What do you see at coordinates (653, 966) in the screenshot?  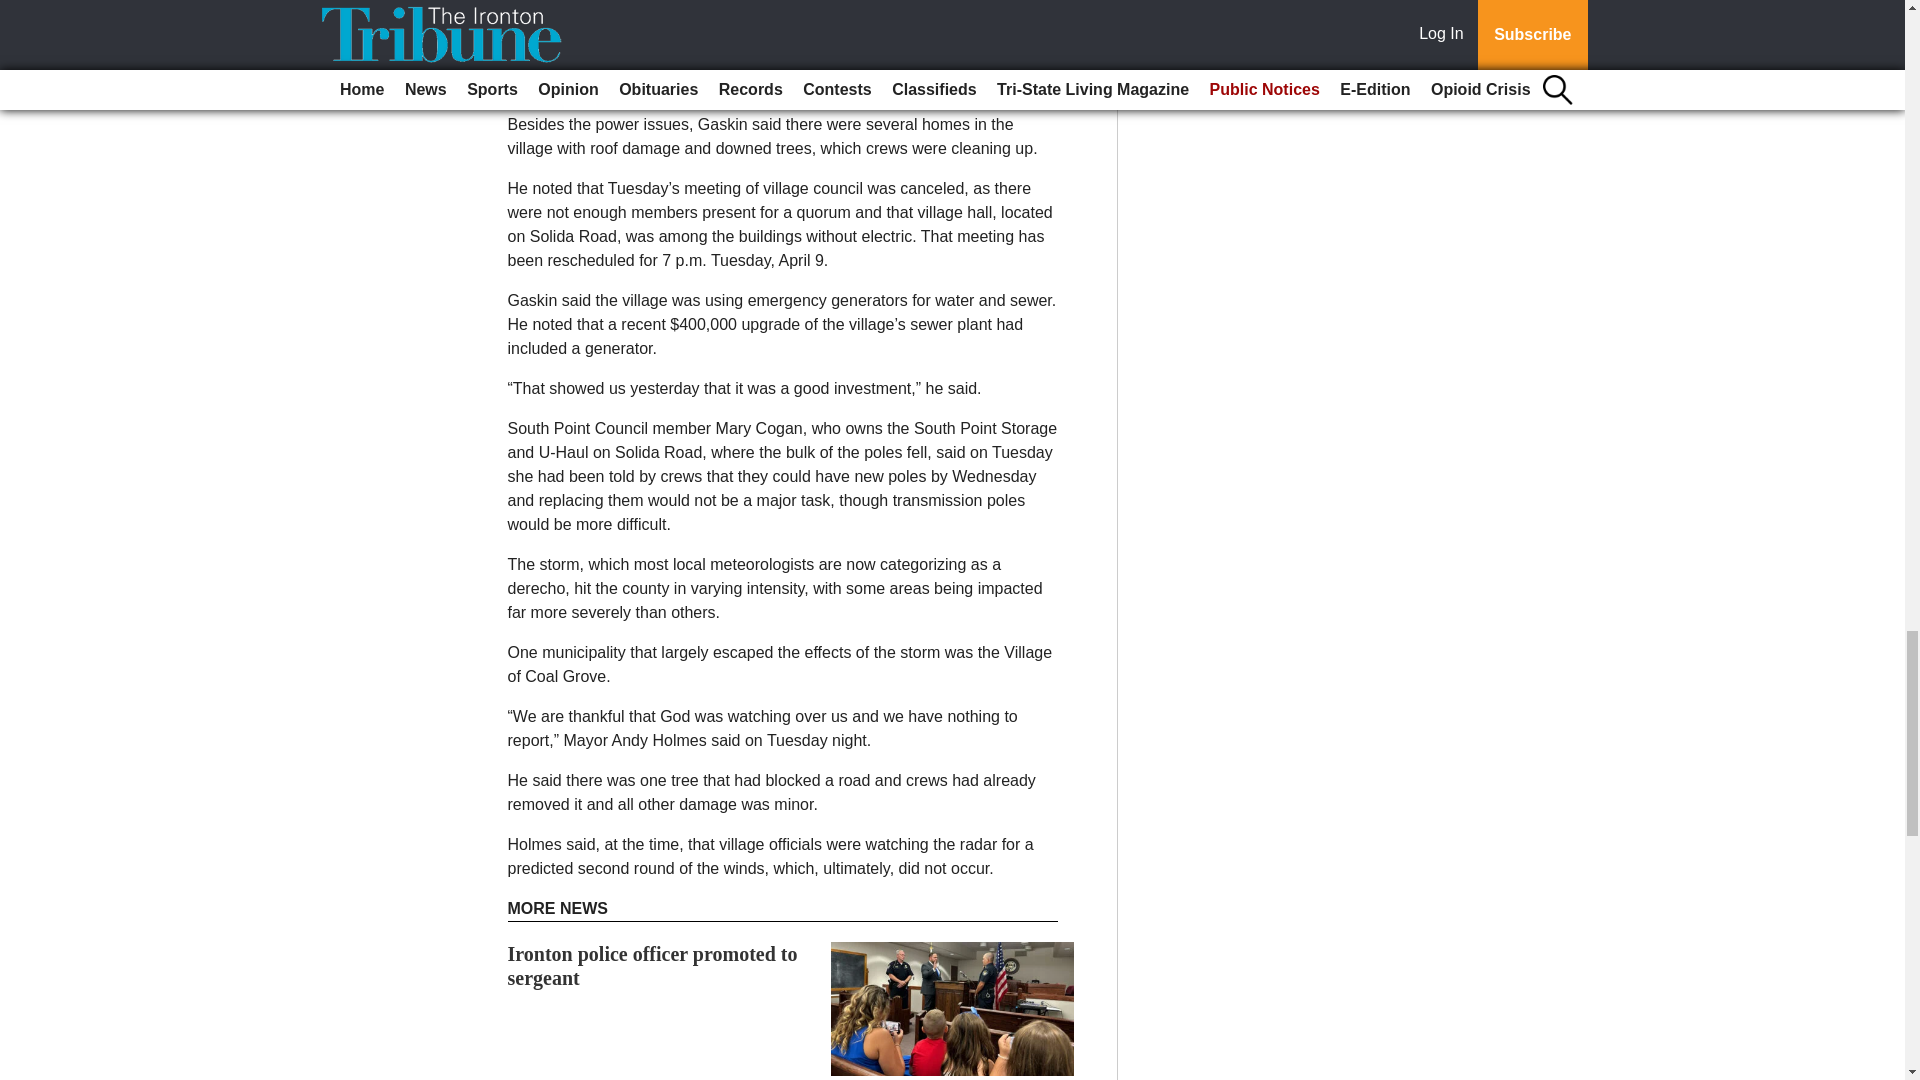 I see `Ironton police officer promoted to sergeant` at bounding box center [653, 966].